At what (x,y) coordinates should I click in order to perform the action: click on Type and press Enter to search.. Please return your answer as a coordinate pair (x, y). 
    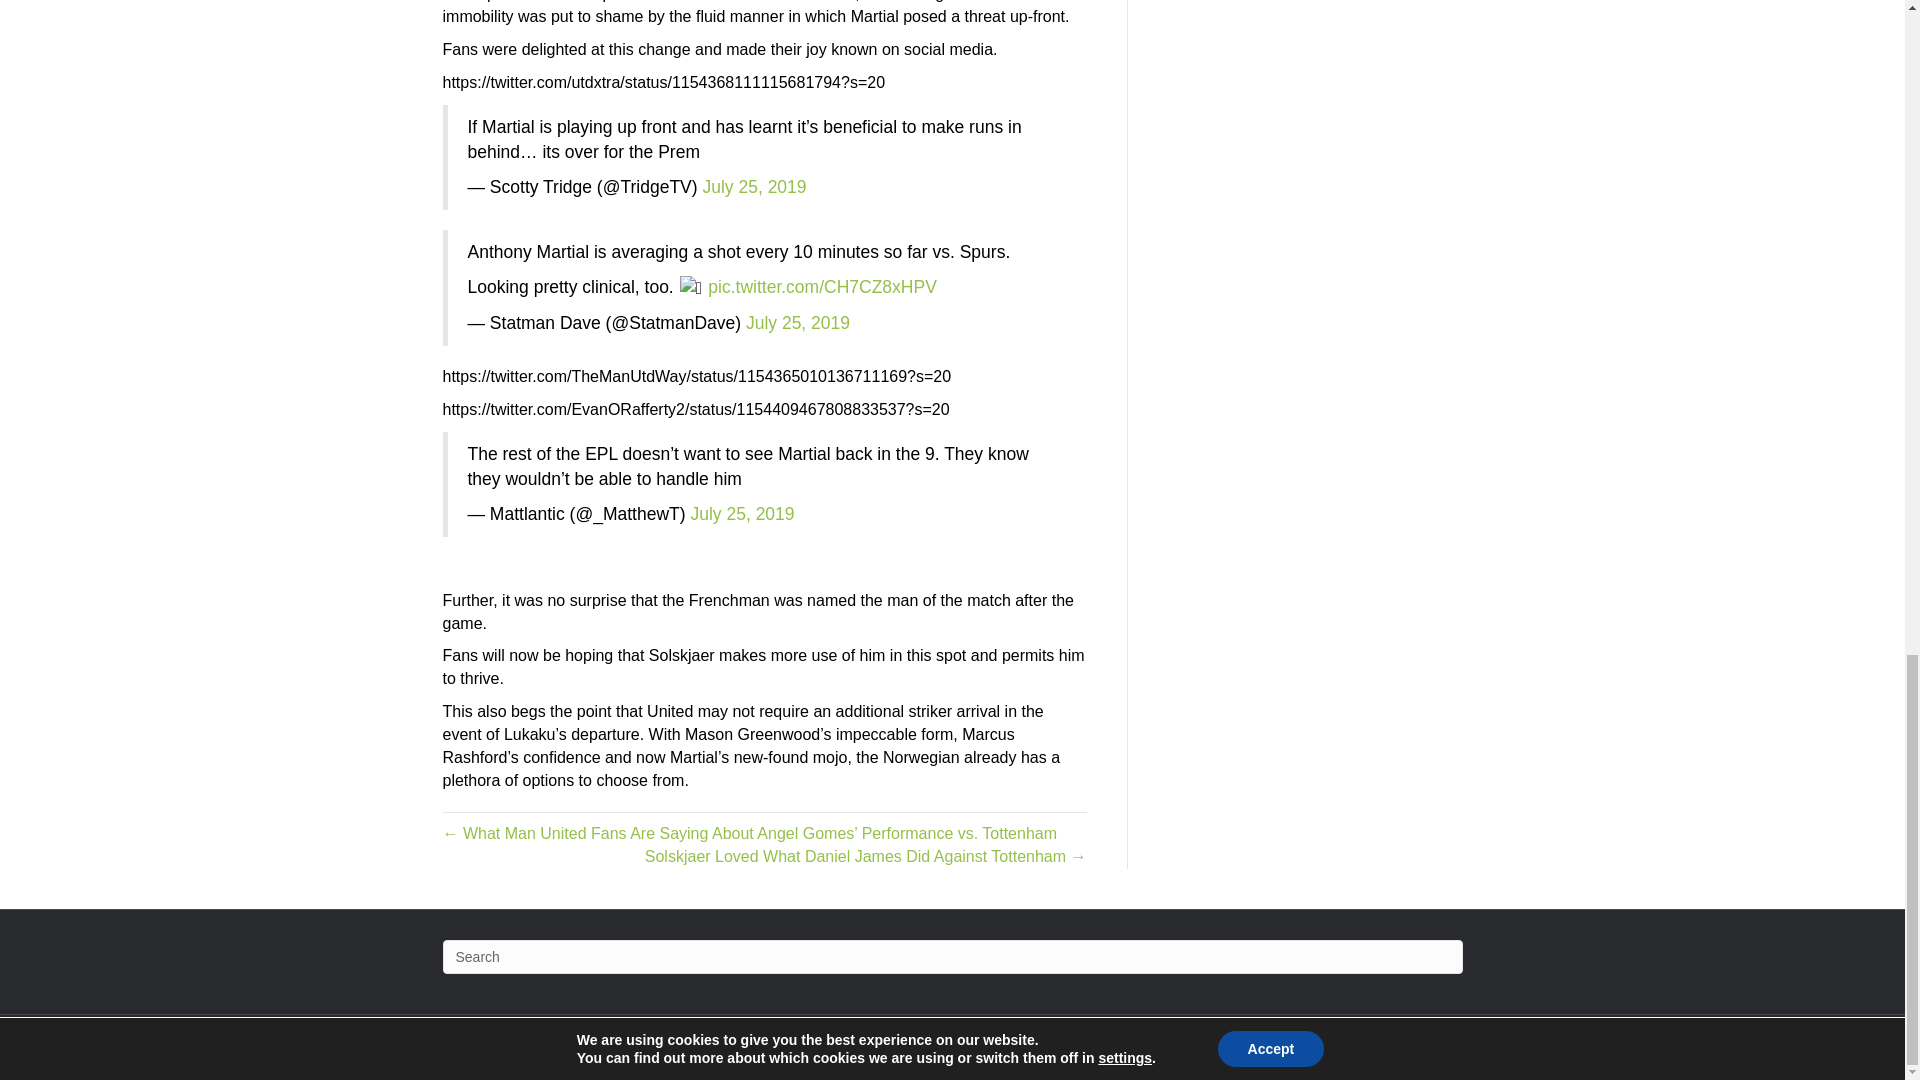
    Looking at the image, I should click on (951, 956).